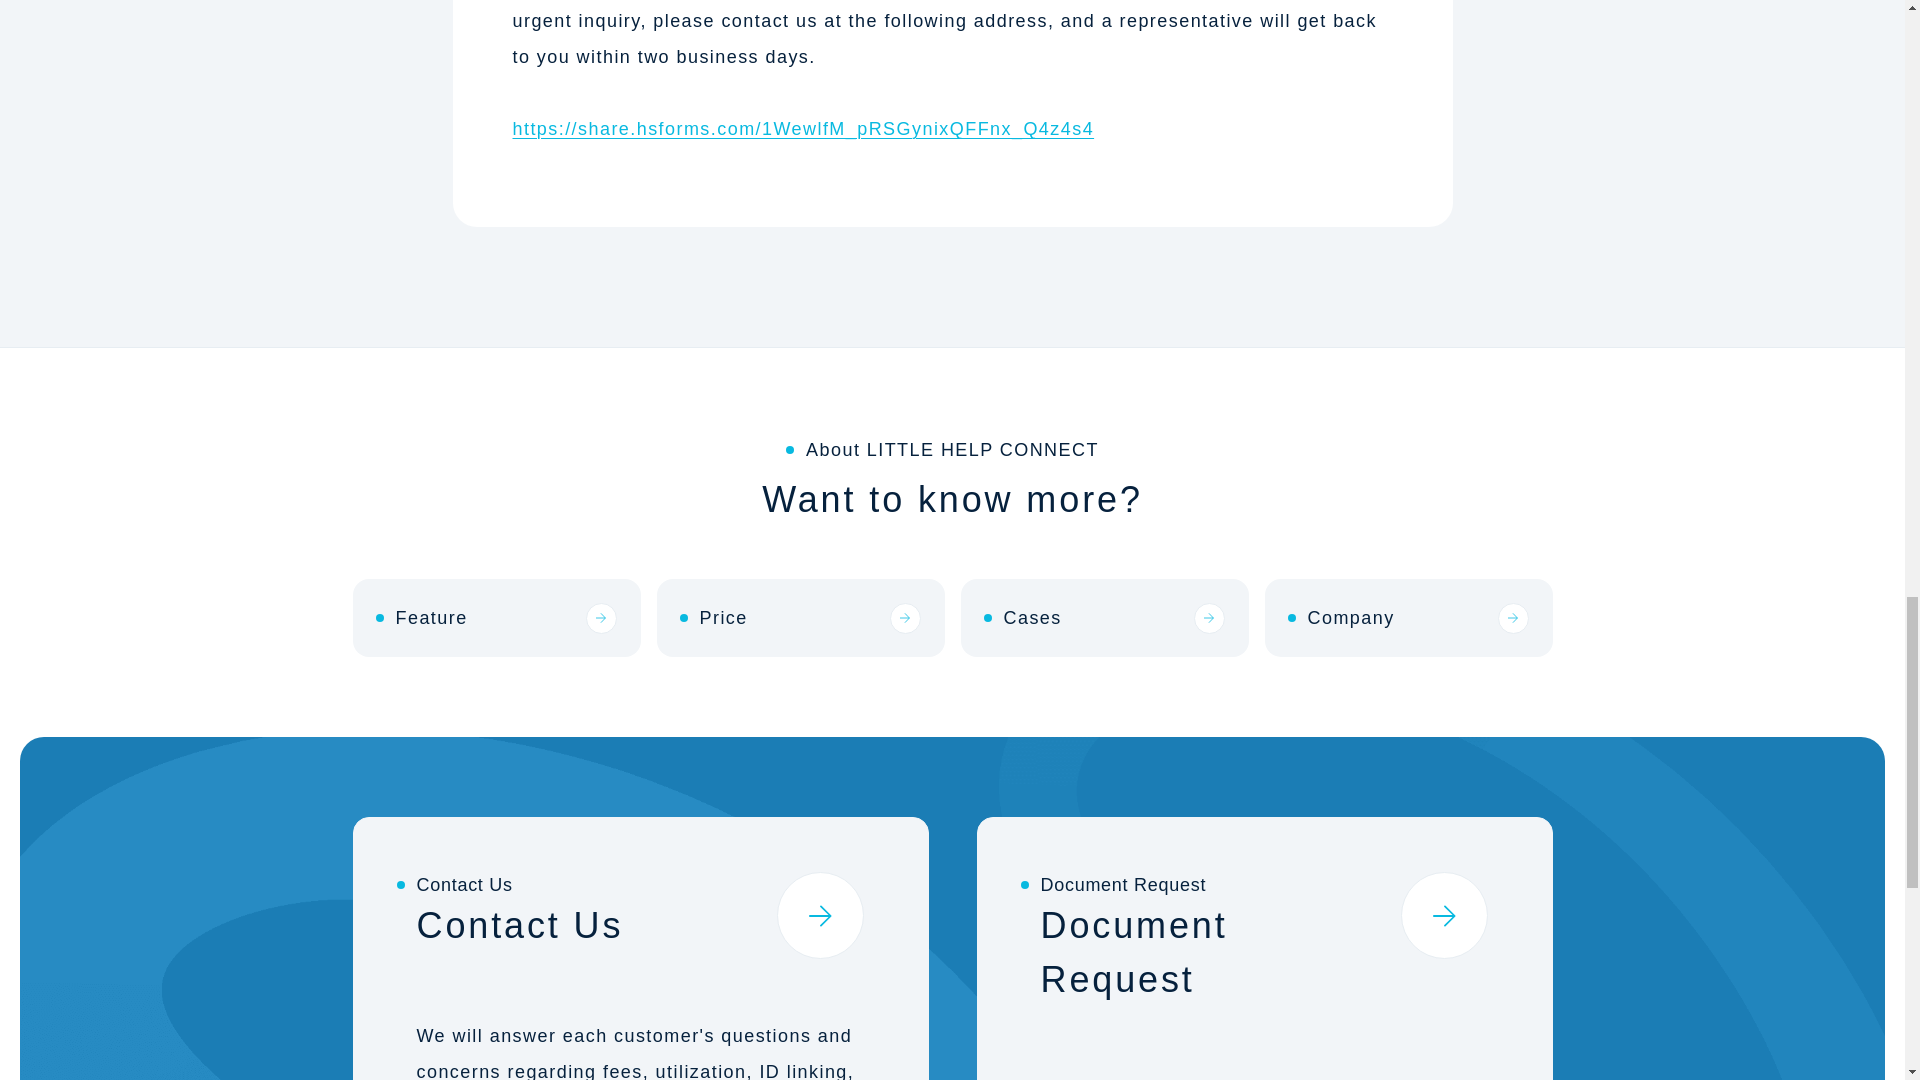 The image size is (1920, 1080). Describe the element at coordinates (1104, 617) in the screenshot. I see `Cases` at that location.